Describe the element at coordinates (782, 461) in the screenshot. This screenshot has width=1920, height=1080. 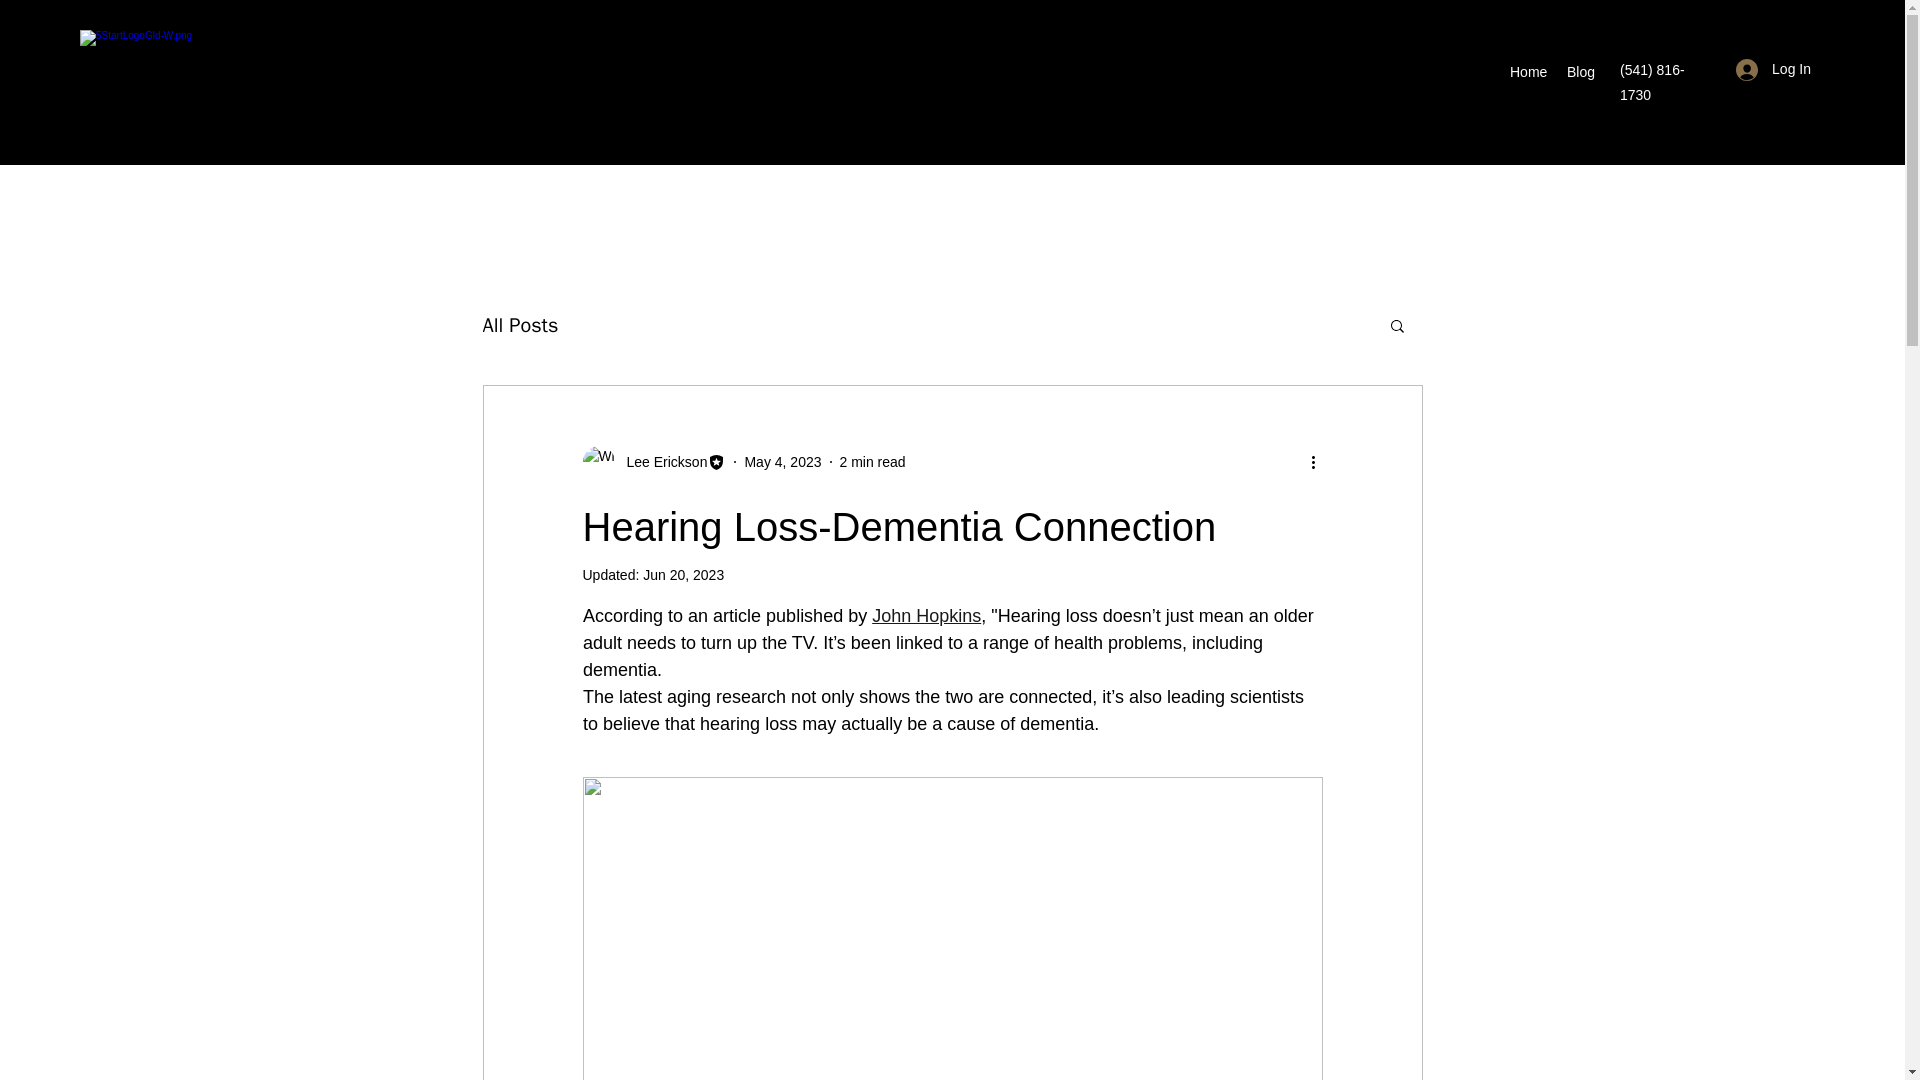
I see `May 4, 2023` at that location.